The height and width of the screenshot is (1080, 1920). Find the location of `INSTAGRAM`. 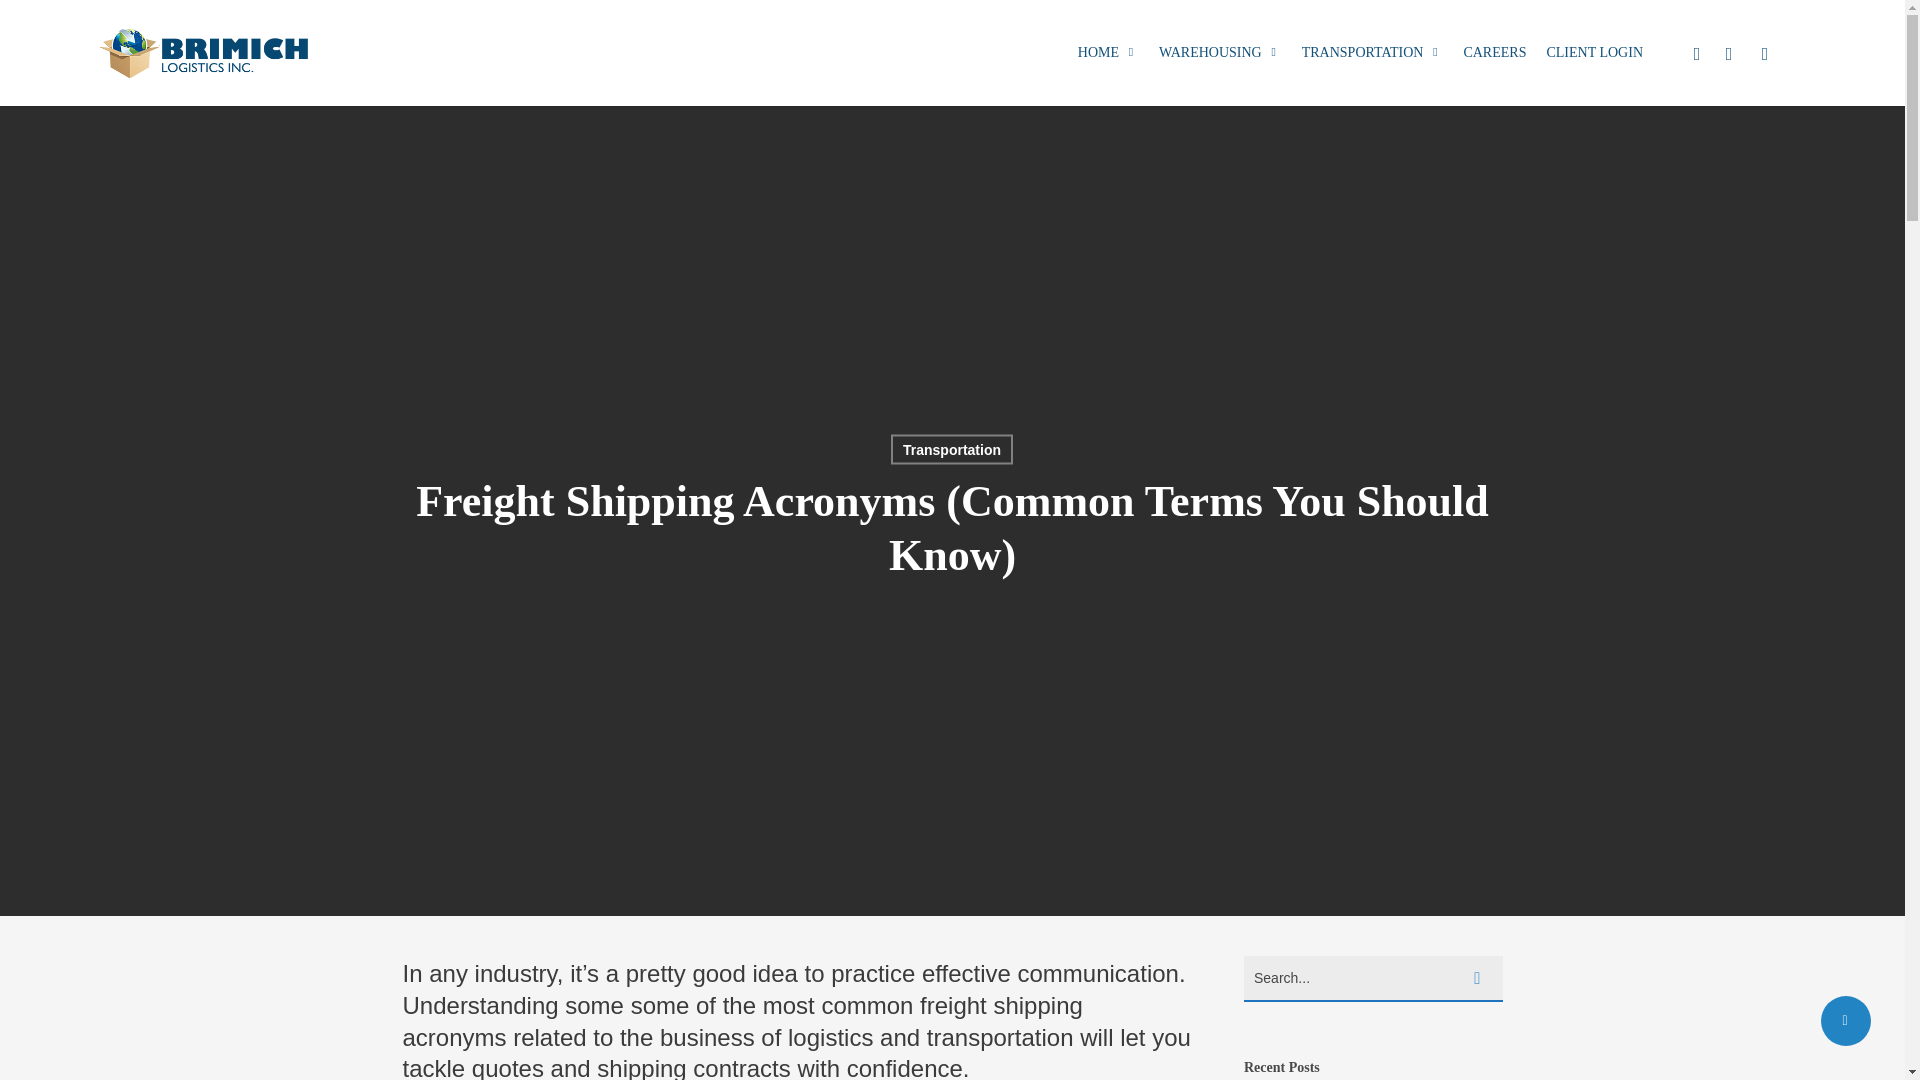

INSTAGRAM is located at coordinates (1765, 52).